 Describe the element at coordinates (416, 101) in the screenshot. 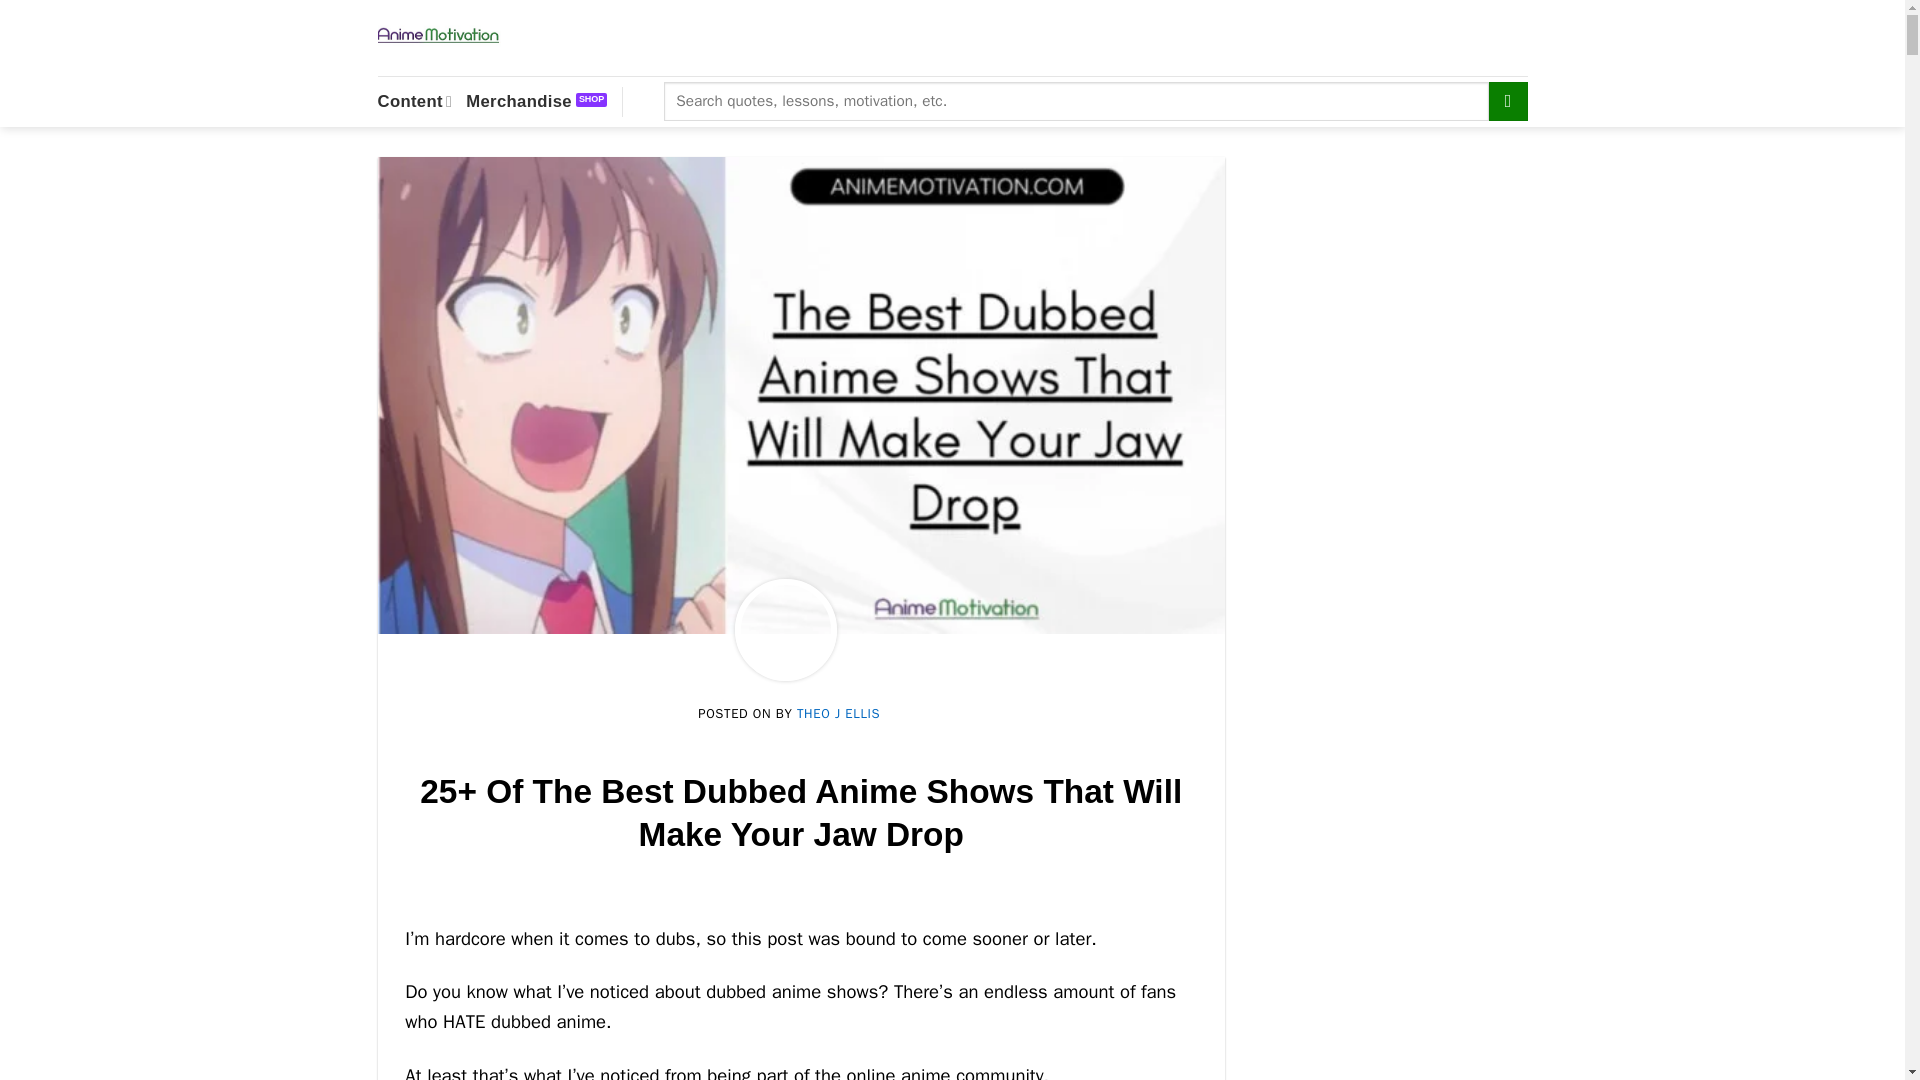

I see `Content` at that location.